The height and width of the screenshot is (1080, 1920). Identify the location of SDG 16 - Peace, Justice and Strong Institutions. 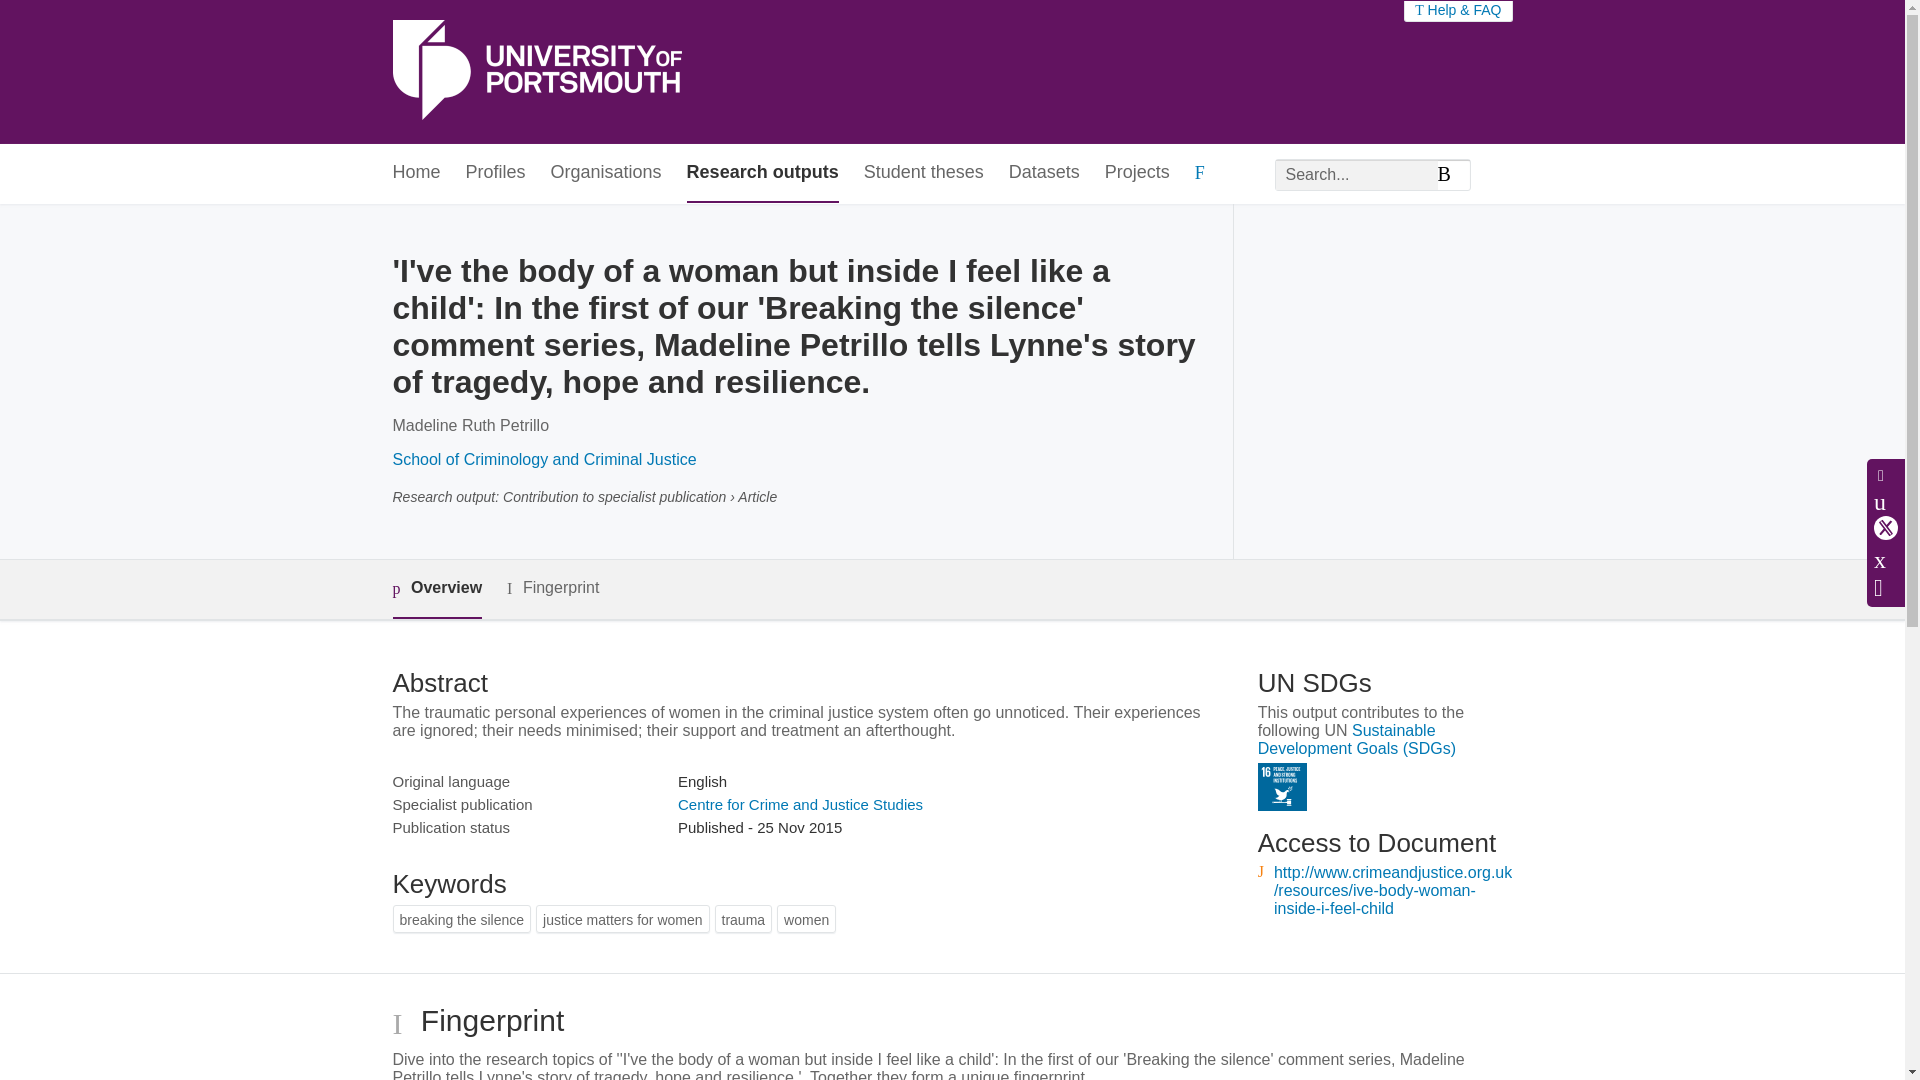
(1282, 787).